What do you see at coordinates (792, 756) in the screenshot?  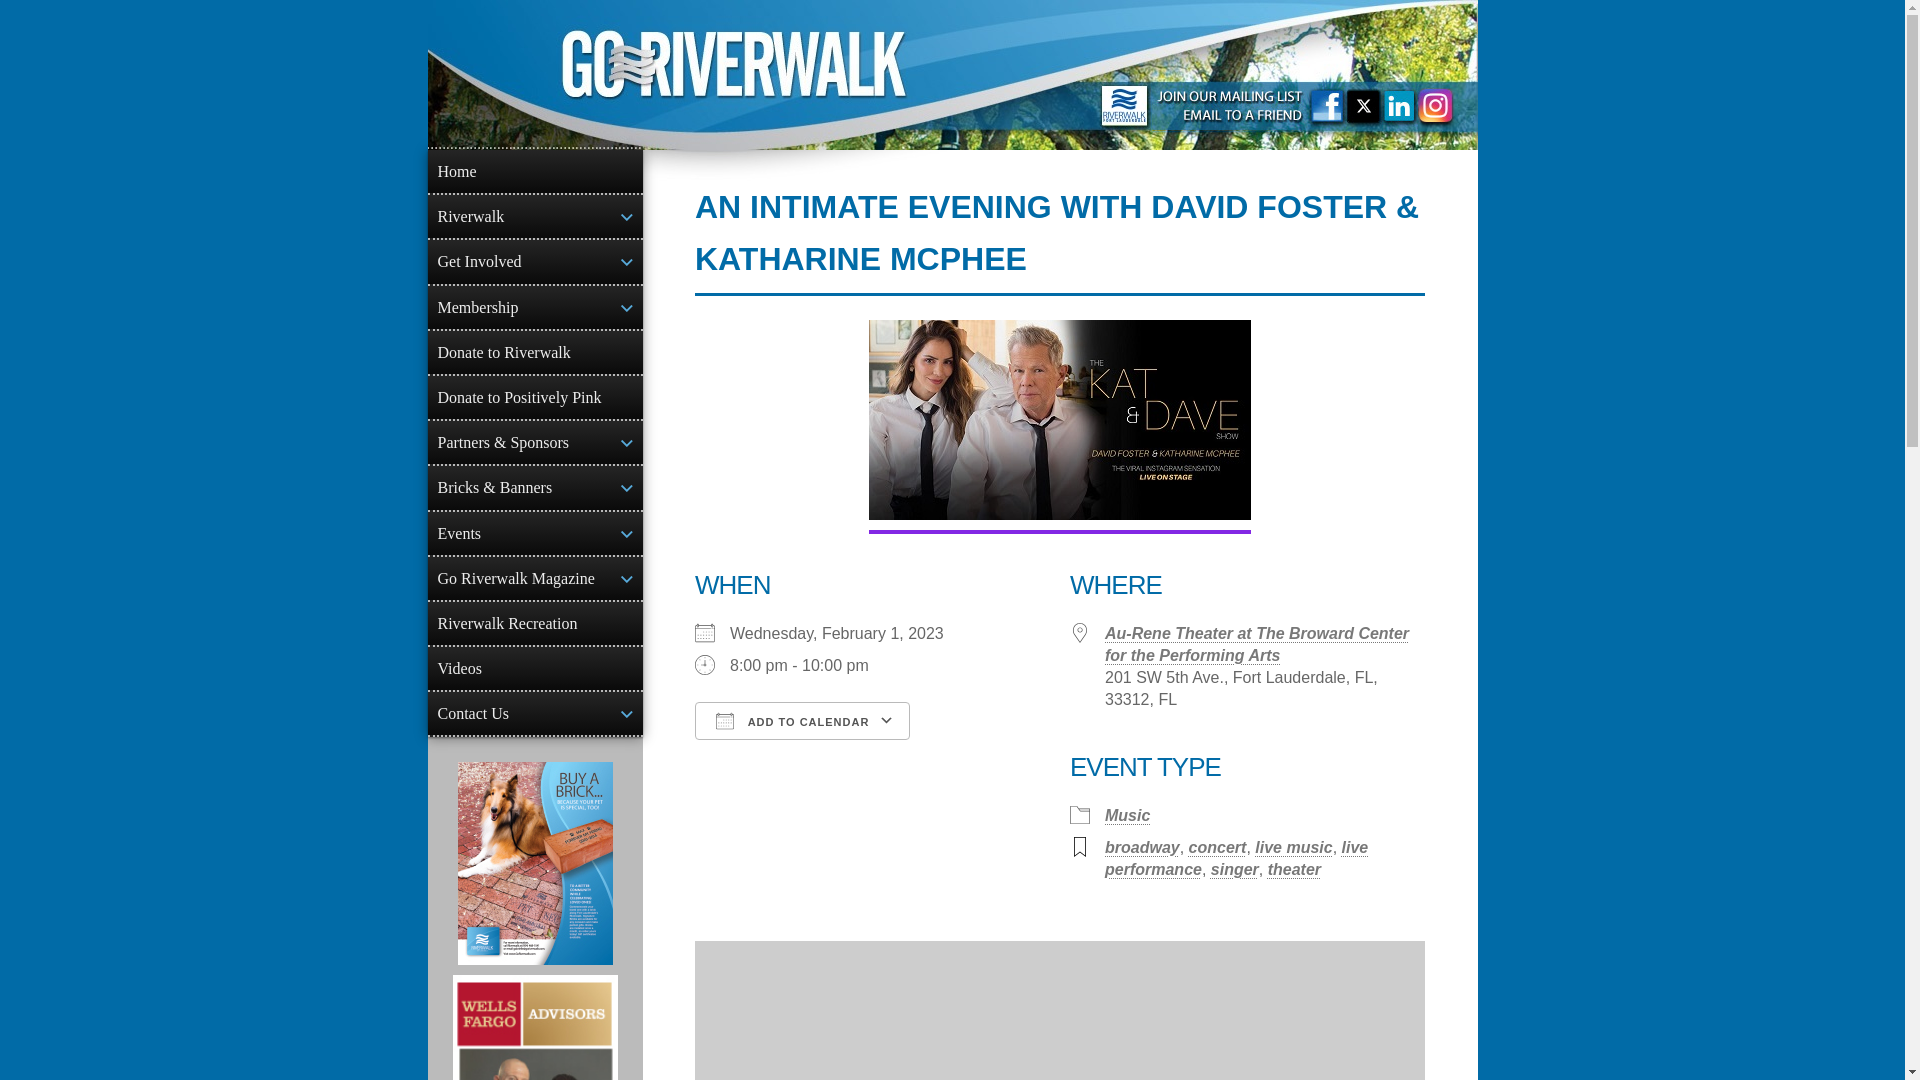 I see `Download ICS` at bounding box center [792, 756].